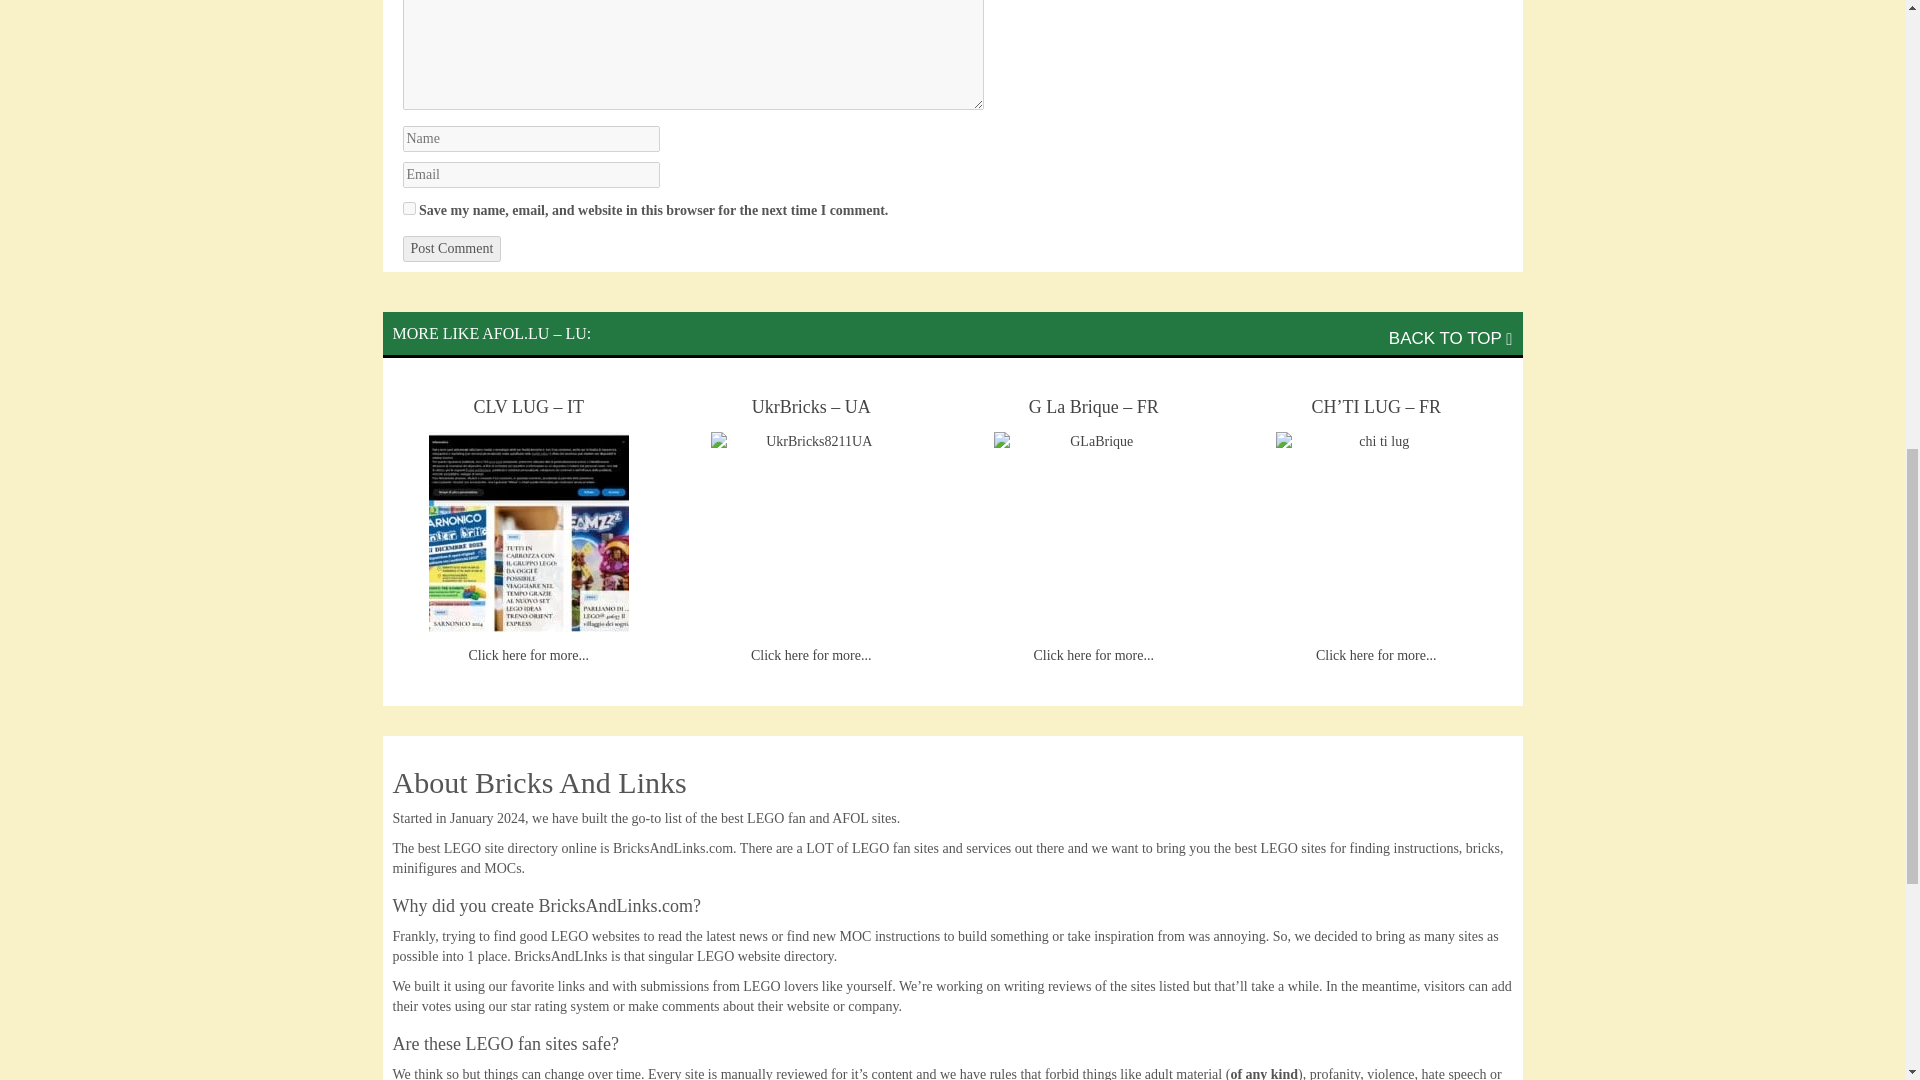 This screenshot has height=1080, width=1920. Describe the element at coordinates (810, 532) in the screenshot. I see `UkrBricks - UA 2` at that location.